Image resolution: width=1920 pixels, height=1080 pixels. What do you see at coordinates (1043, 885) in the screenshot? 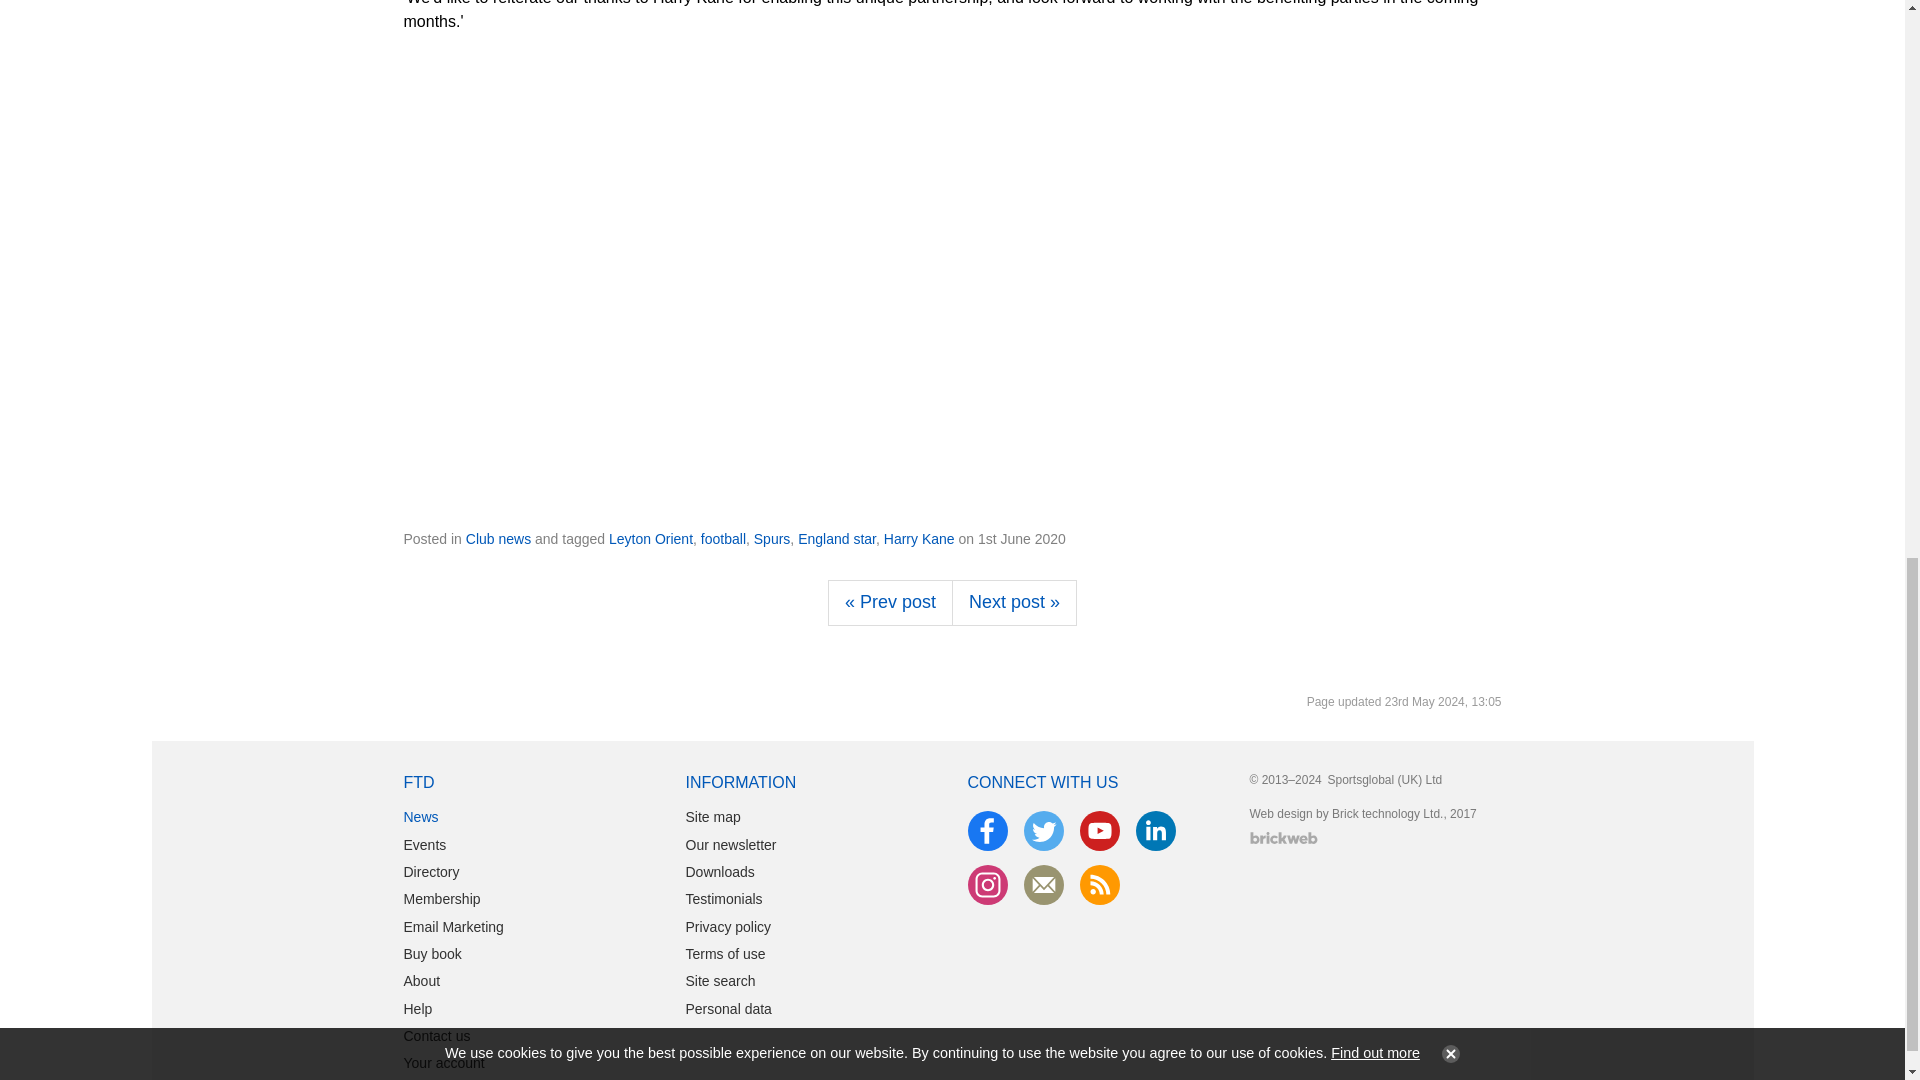
I see `Newsletter` at bounding box center [1043, 885].